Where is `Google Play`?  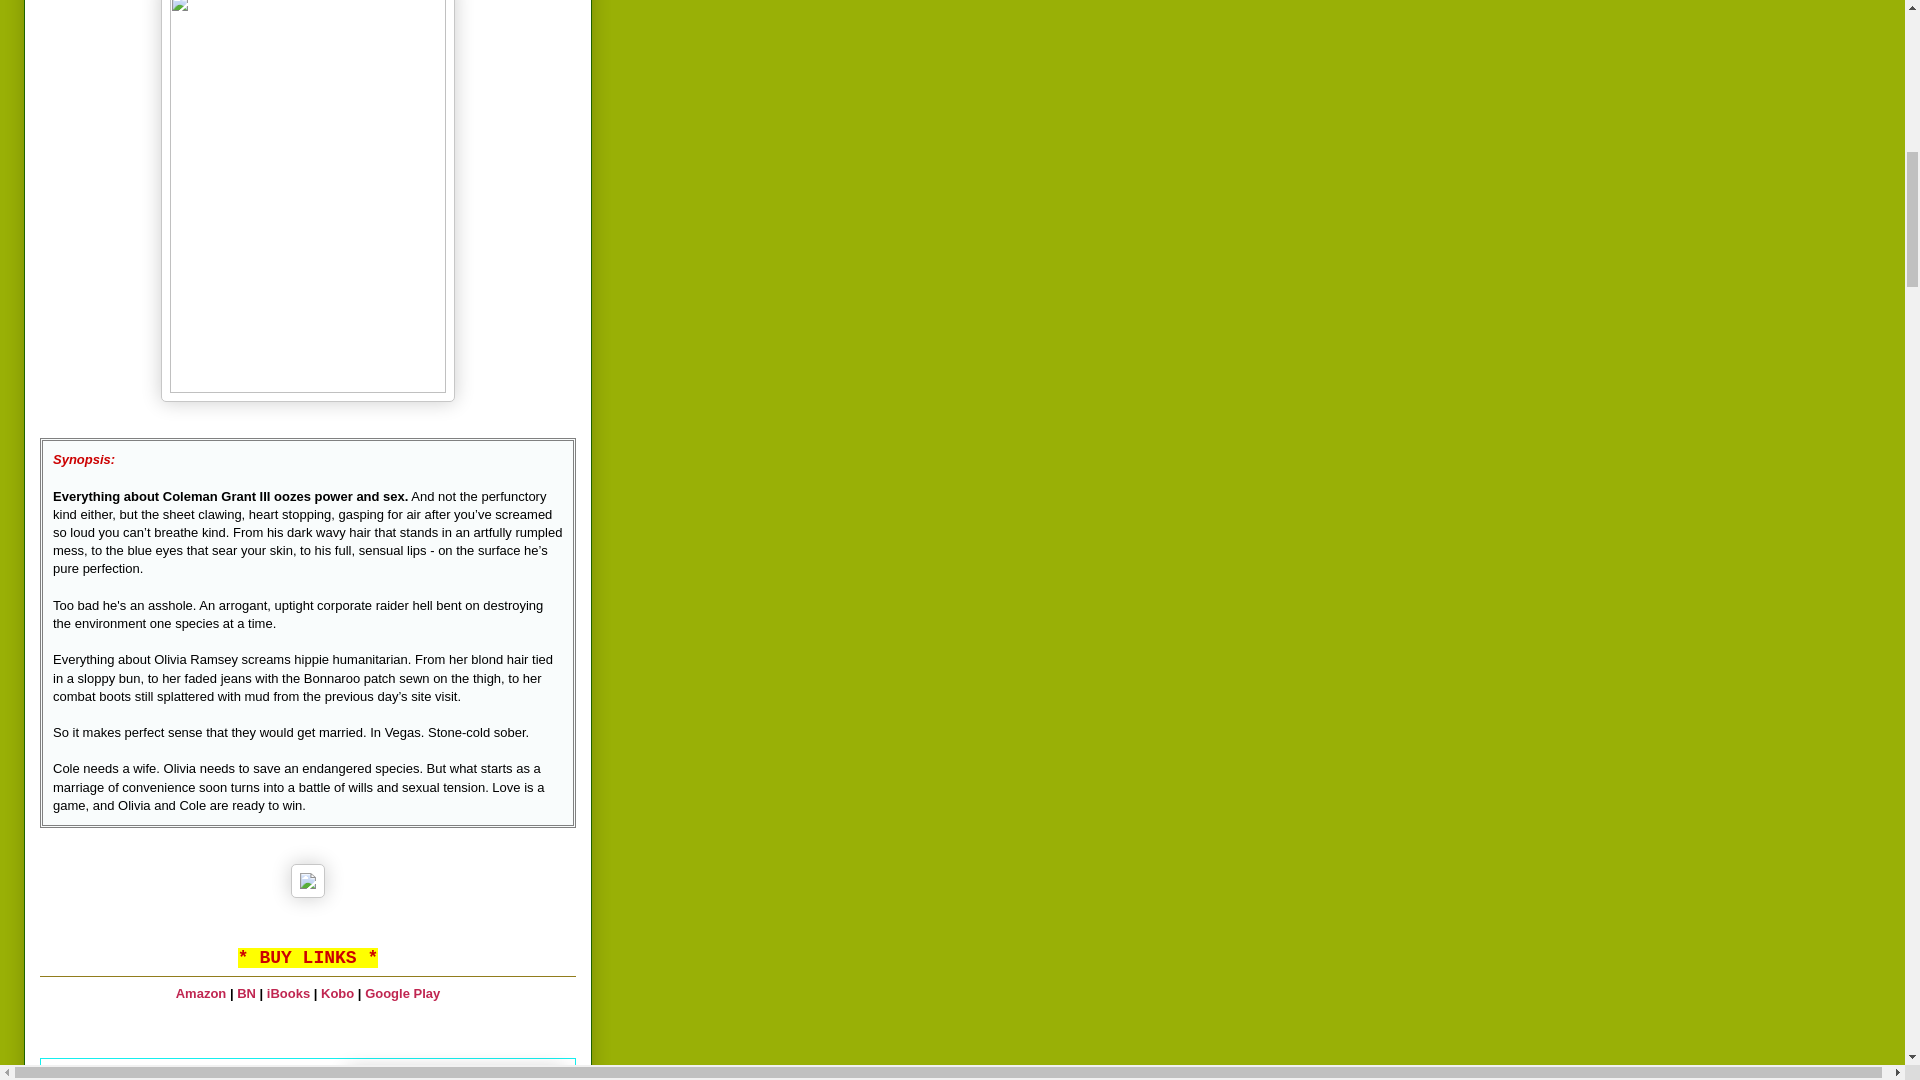
Google Play is located at coordinates (402, 994).